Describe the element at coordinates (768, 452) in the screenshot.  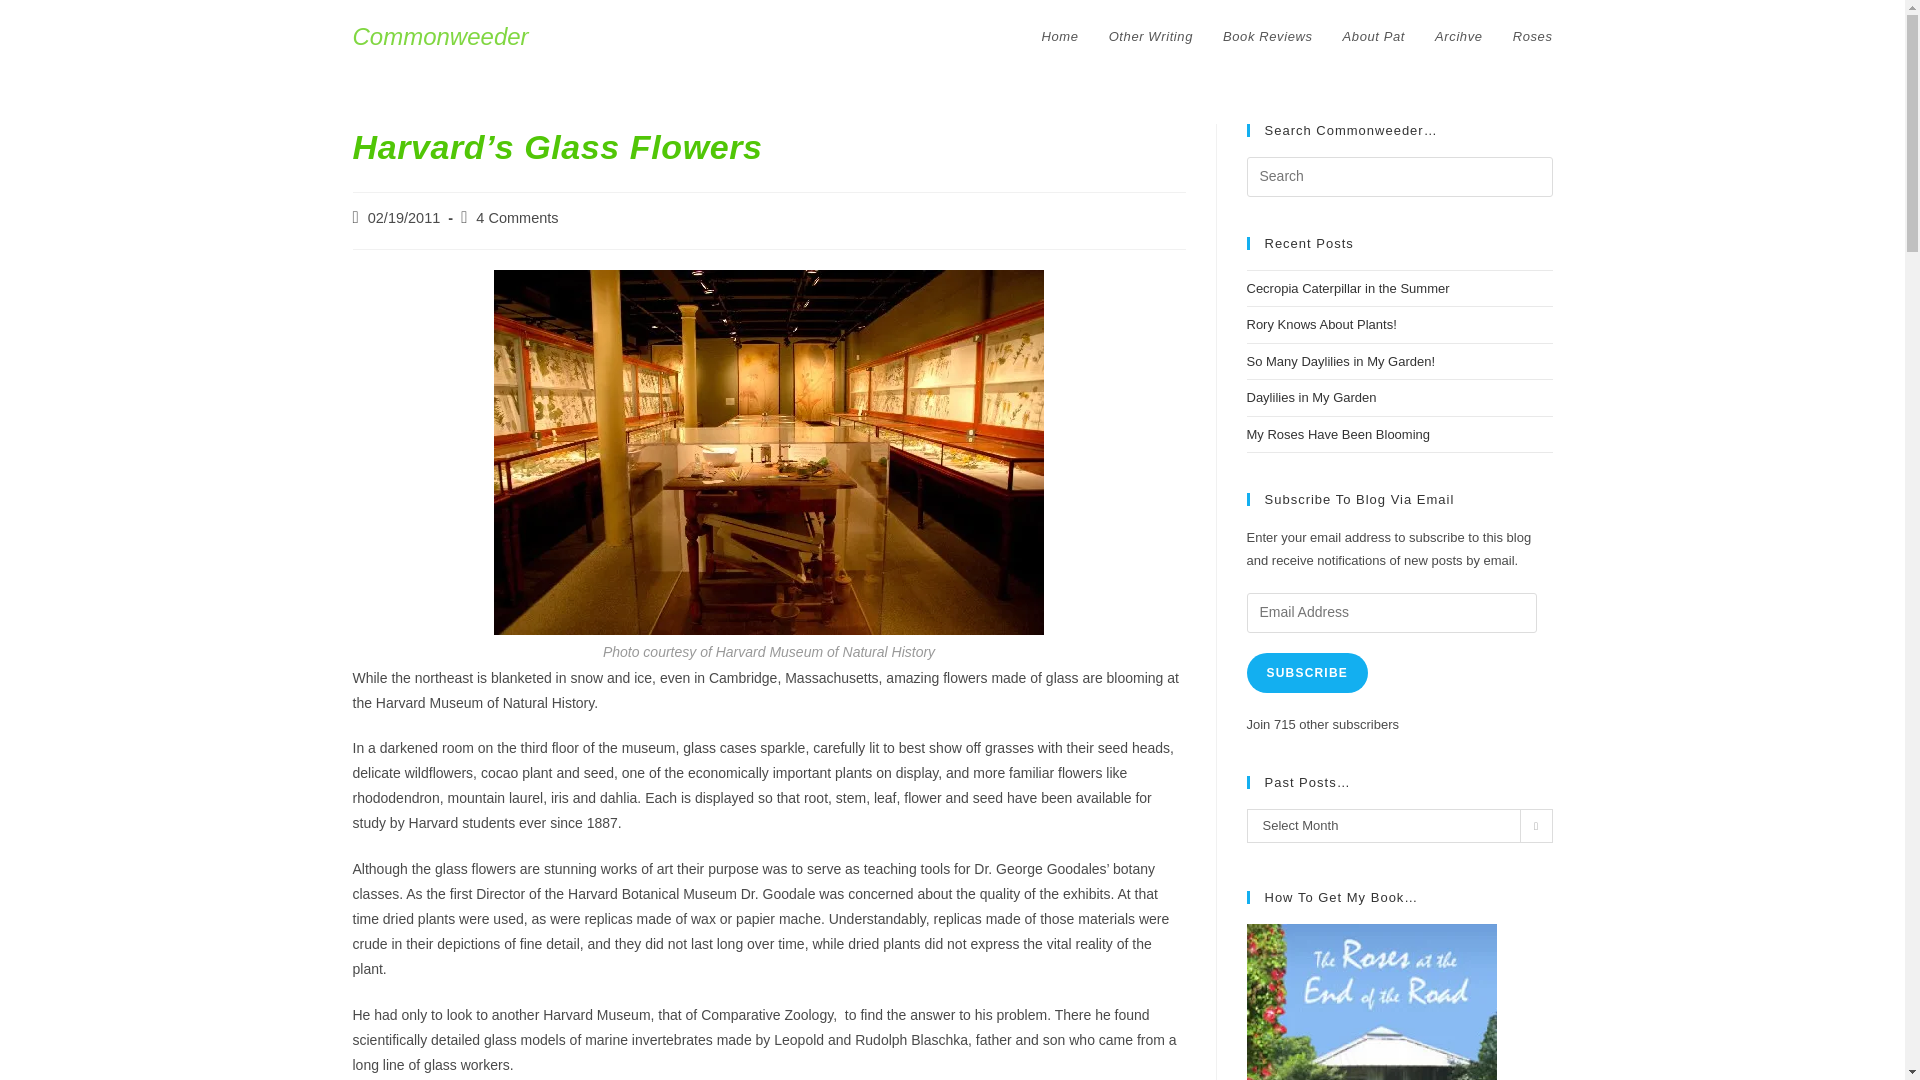
I see `BlaschkaworkbenchGallery` at that location.